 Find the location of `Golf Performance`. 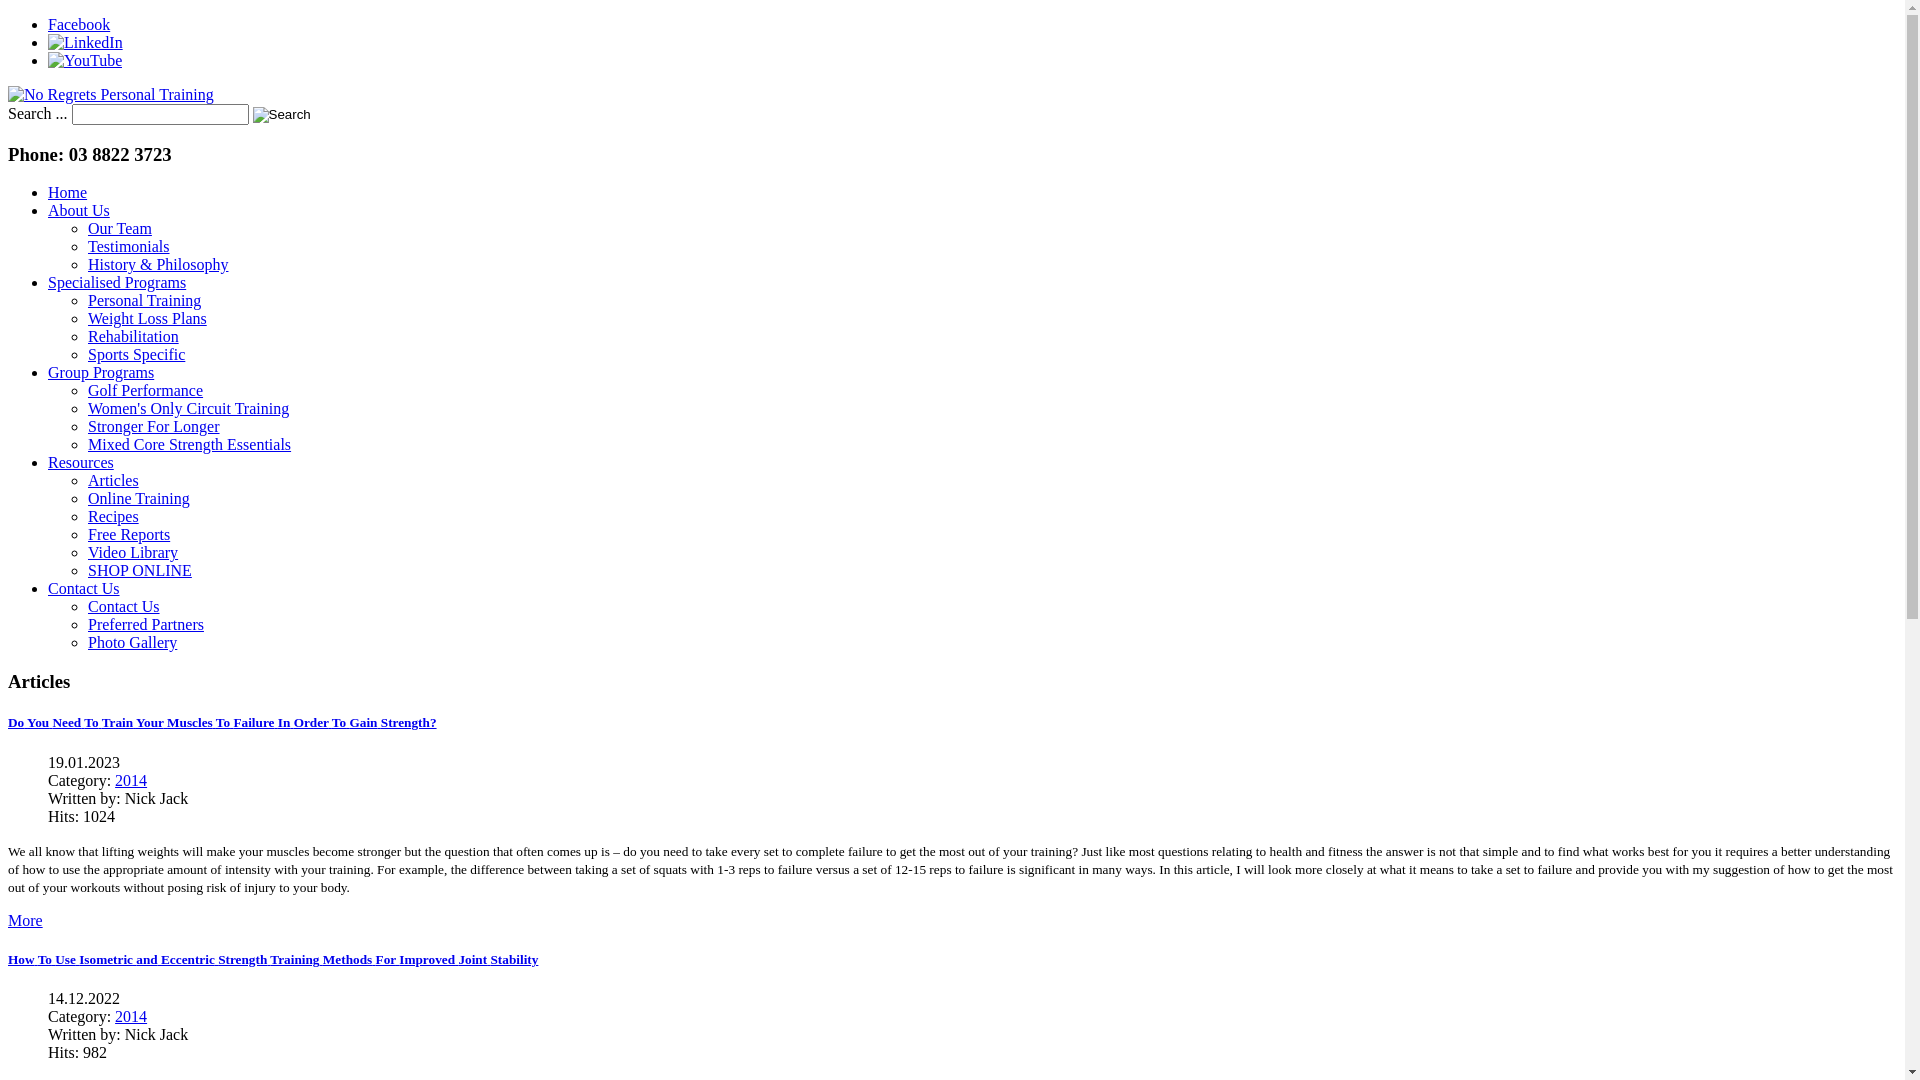

Golf Performance is located at coordinates (146, 390).